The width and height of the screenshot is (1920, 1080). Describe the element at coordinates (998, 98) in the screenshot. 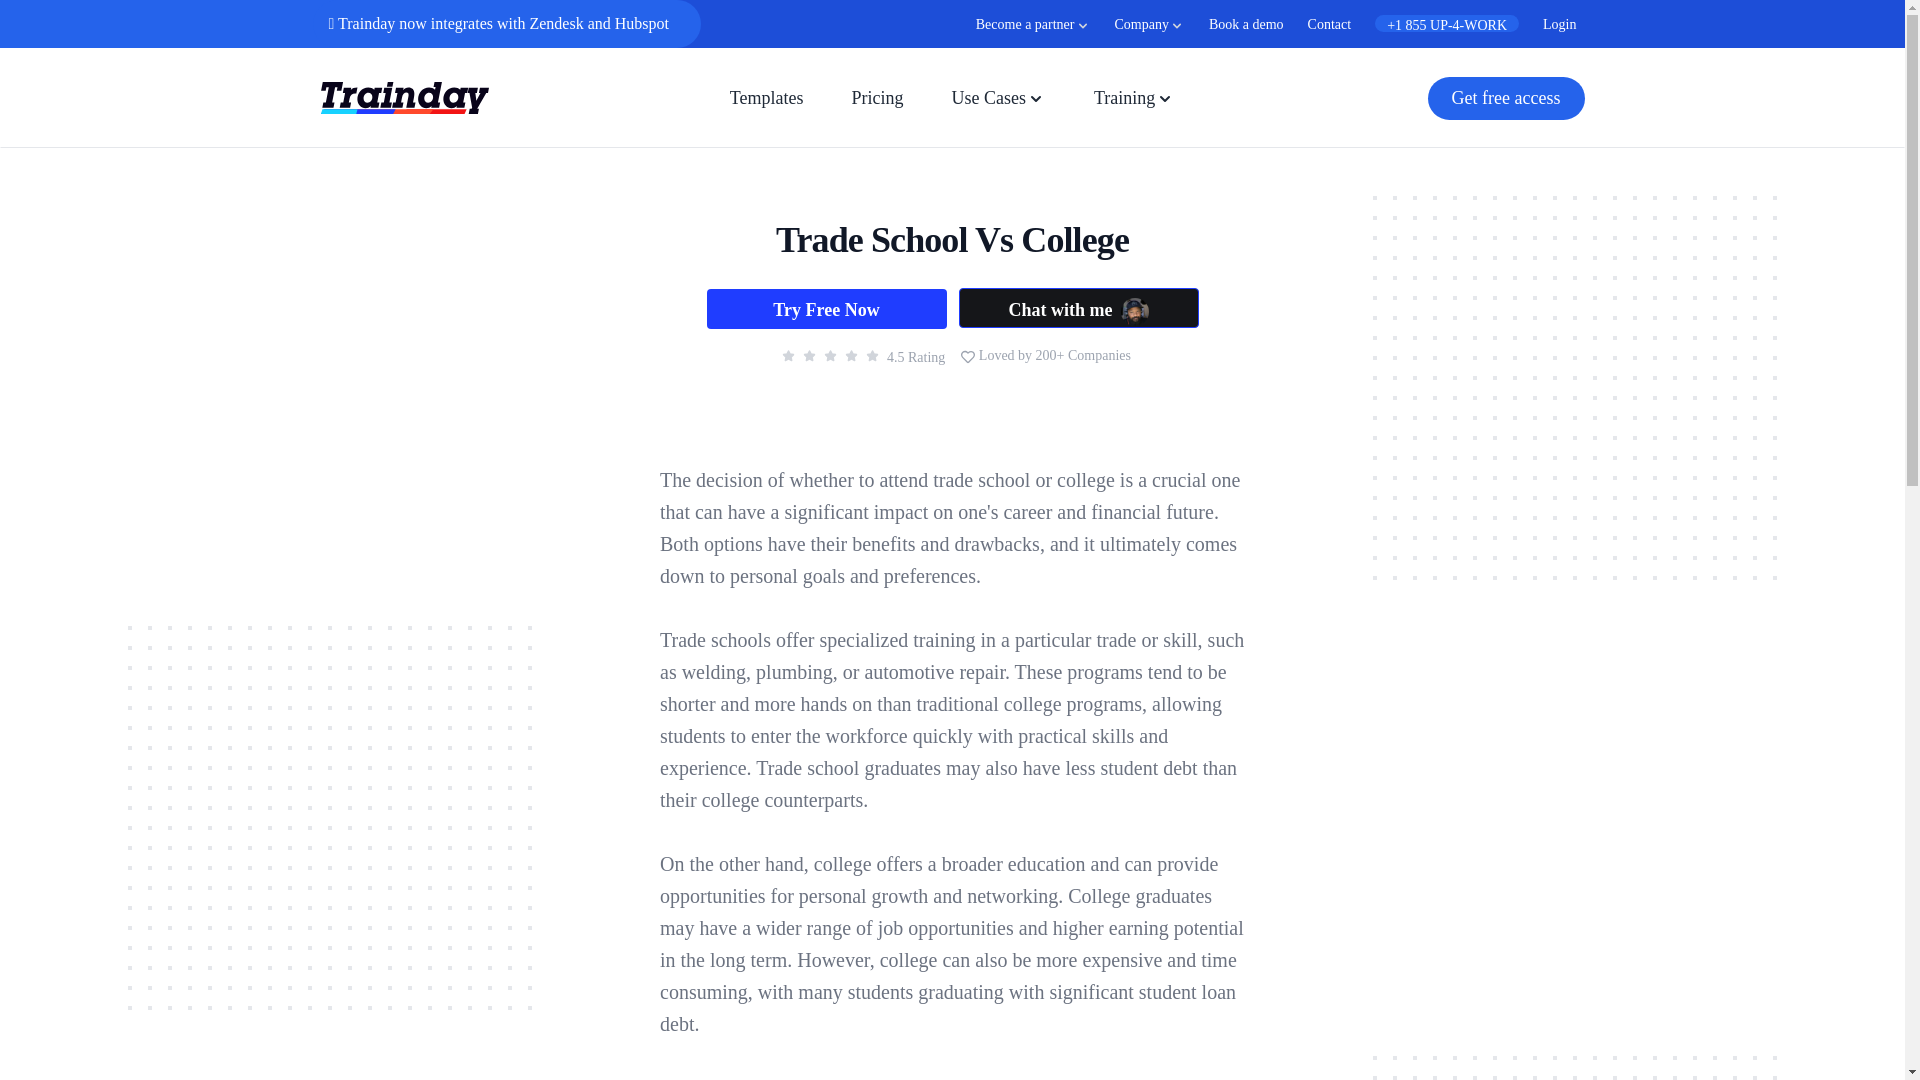

I see `Use Cases` at that location.